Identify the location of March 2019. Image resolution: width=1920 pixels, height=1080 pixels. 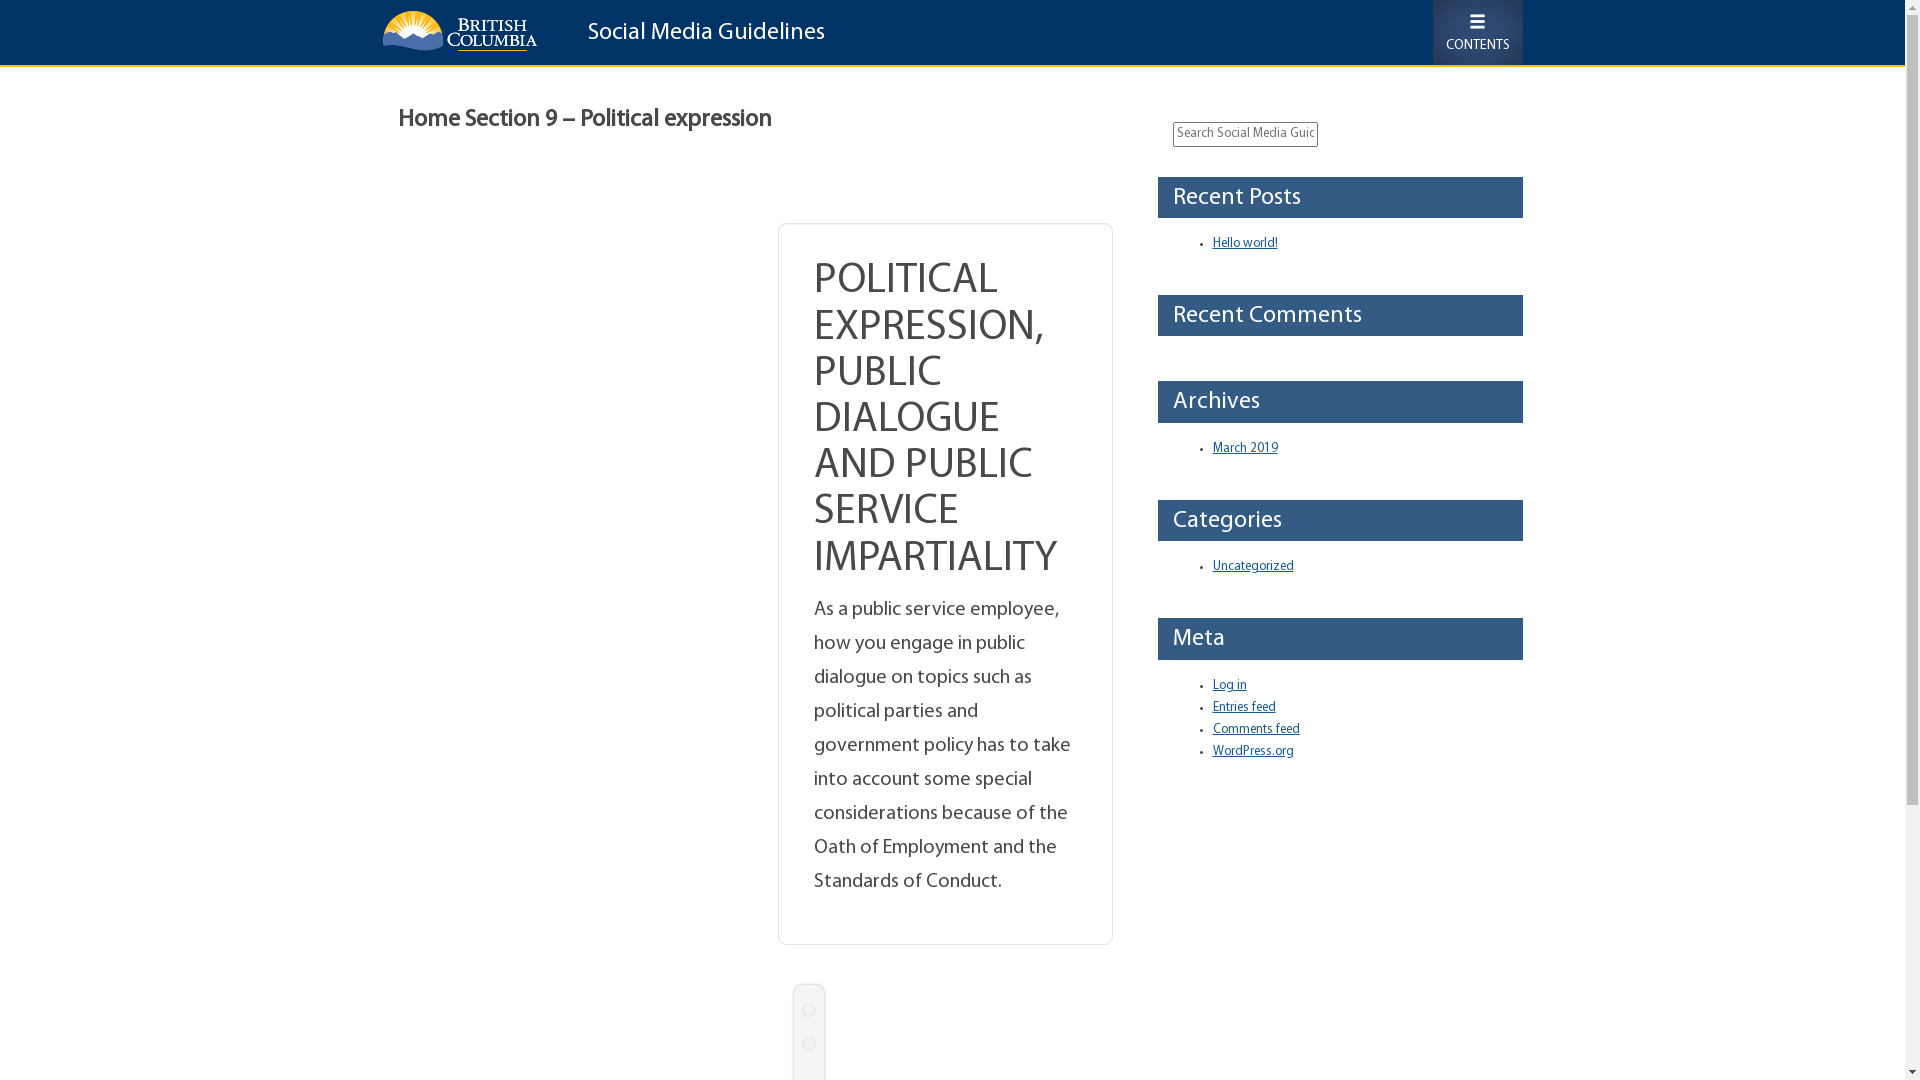
(1244, 448).